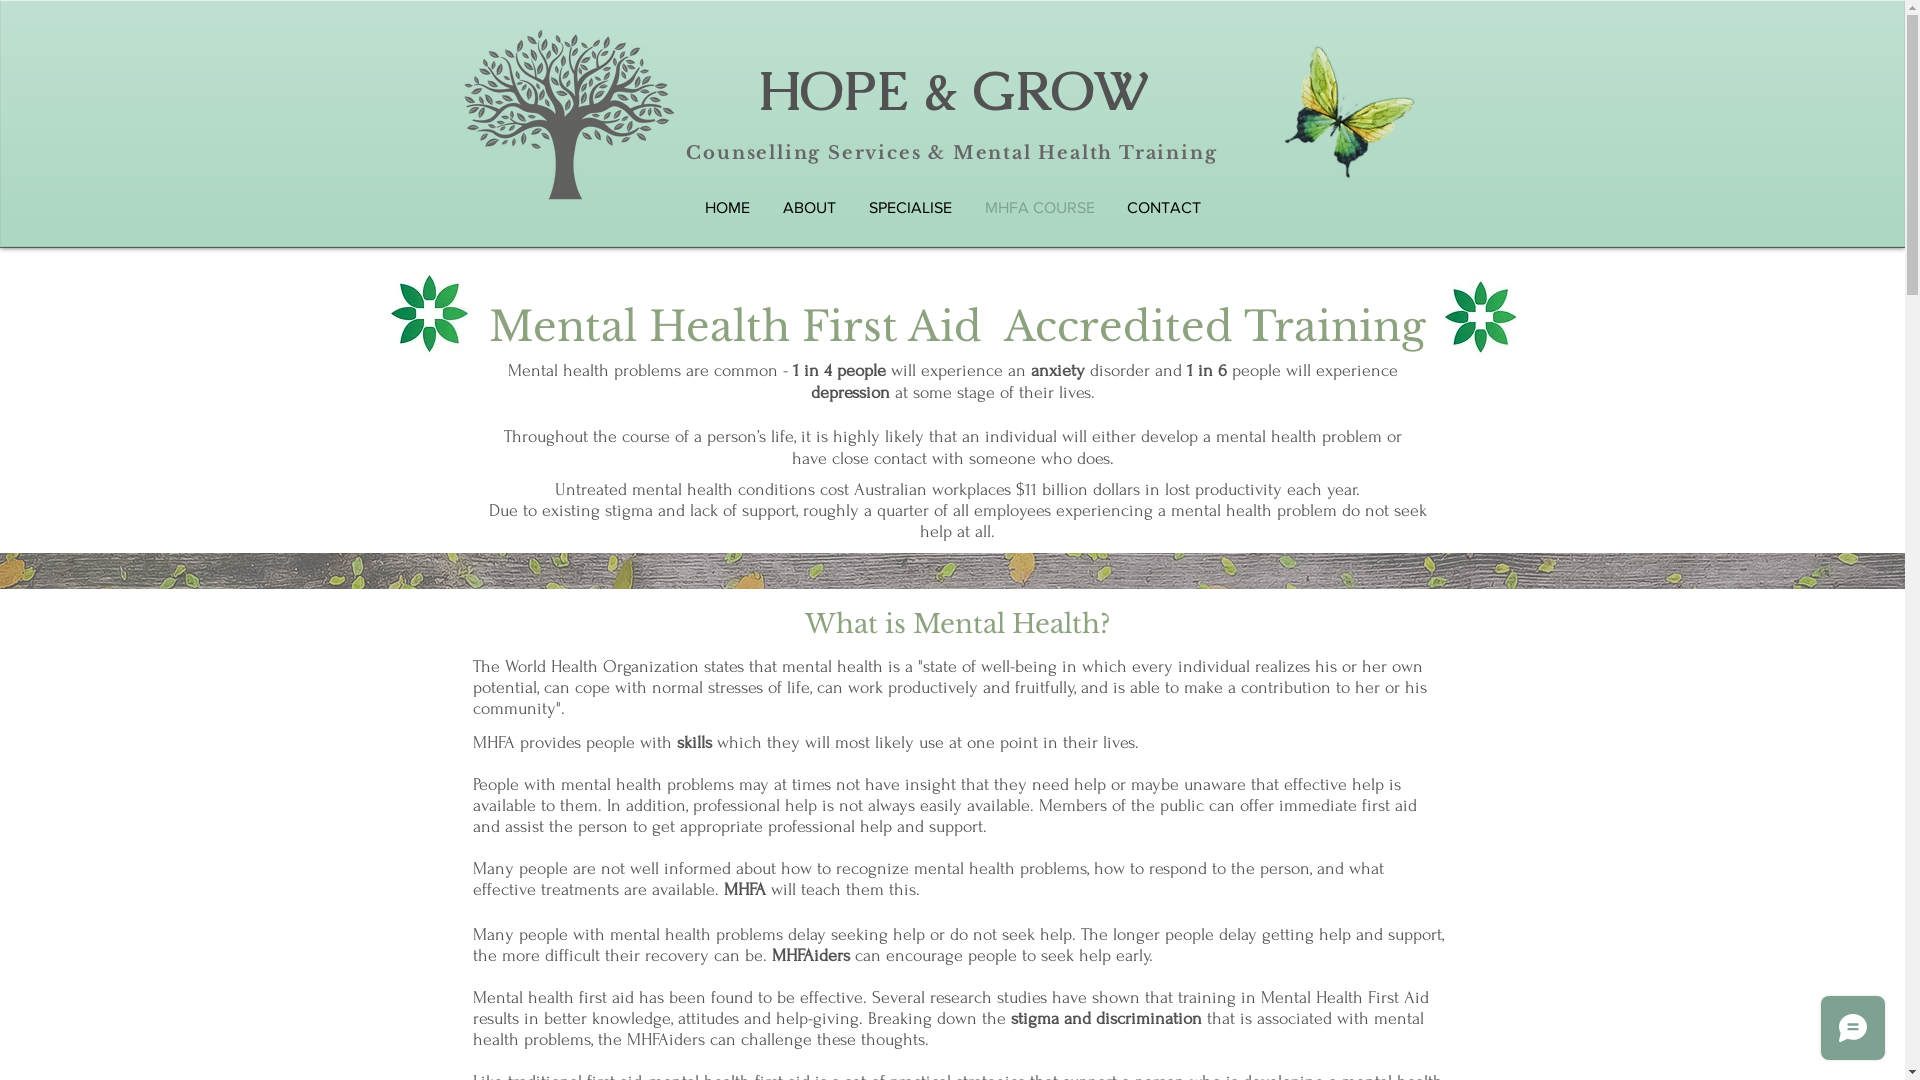  Describe the element at coordinates (1039, 208) in the screenshot. I see `MHFA COURSE` at that location.